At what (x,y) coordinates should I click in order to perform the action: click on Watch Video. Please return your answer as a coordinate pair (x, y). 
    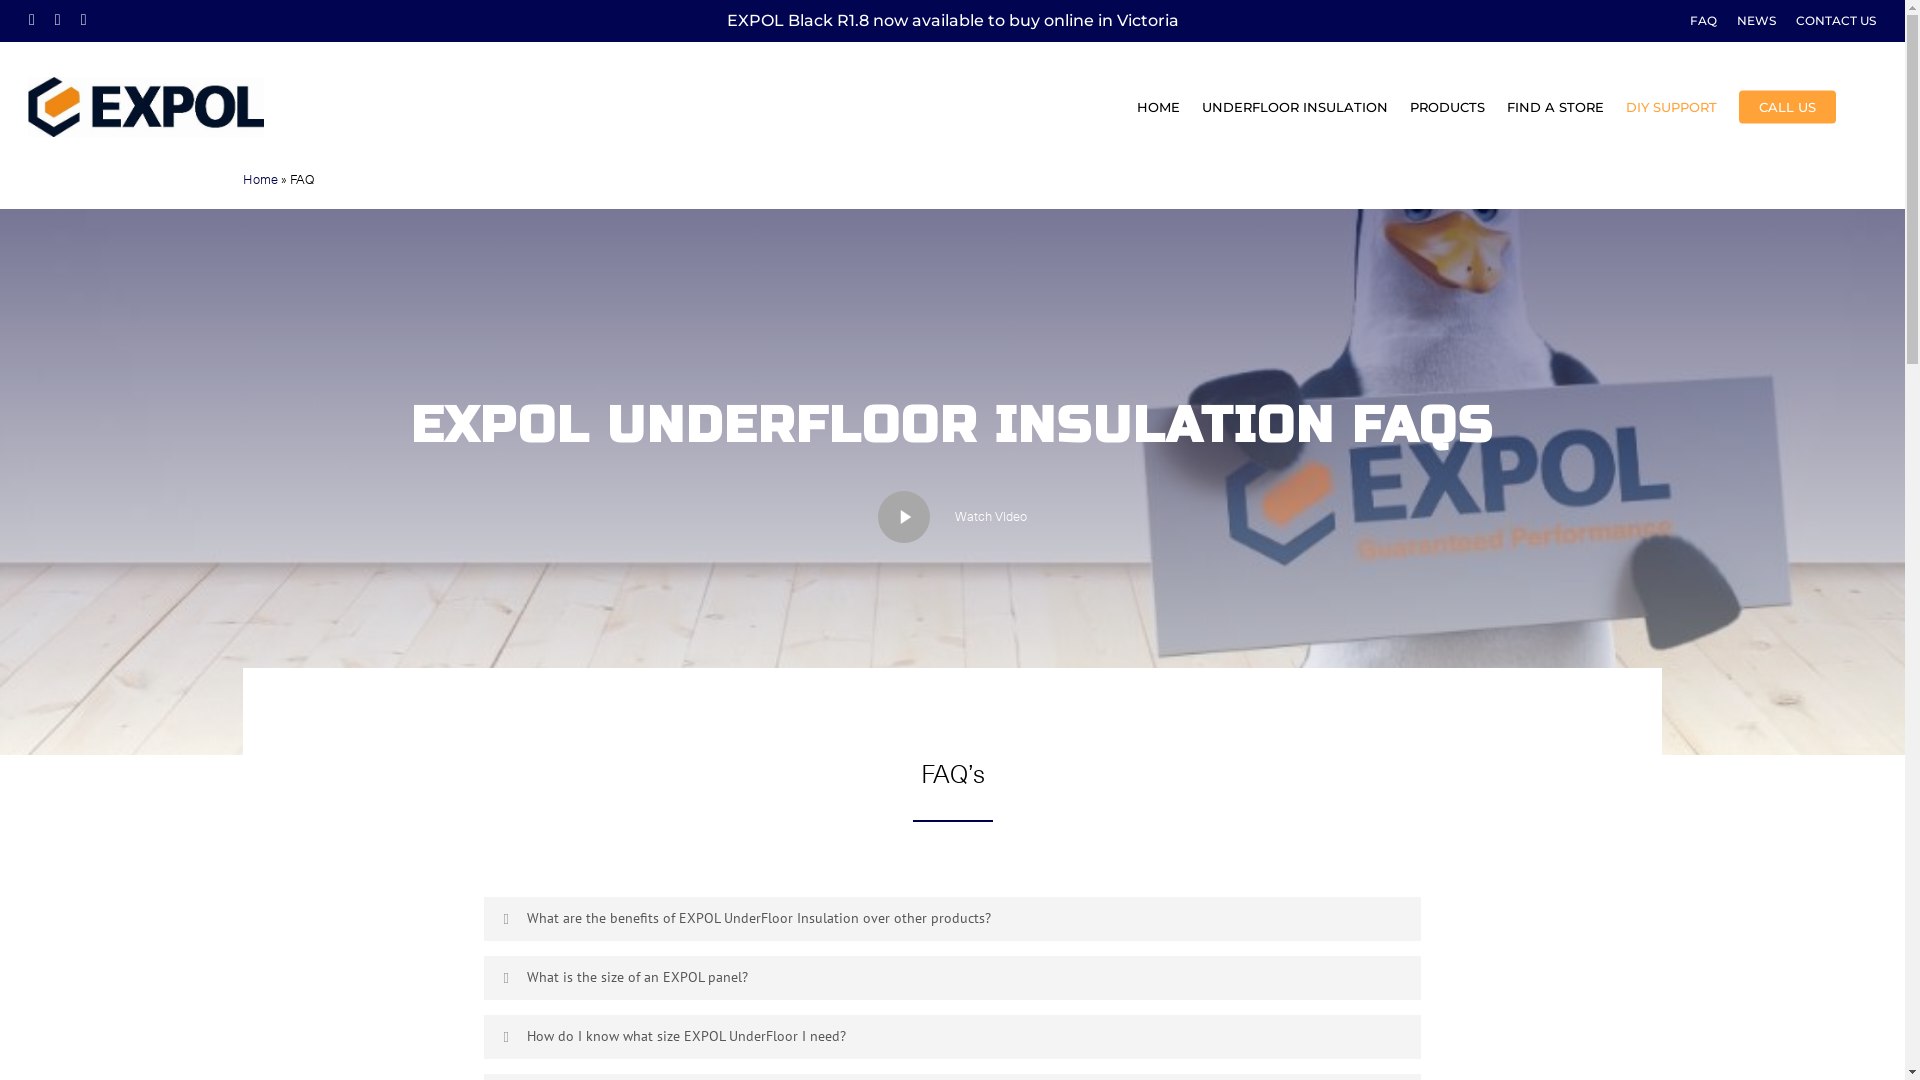
    Looking at the image, I should click on (952, 517).